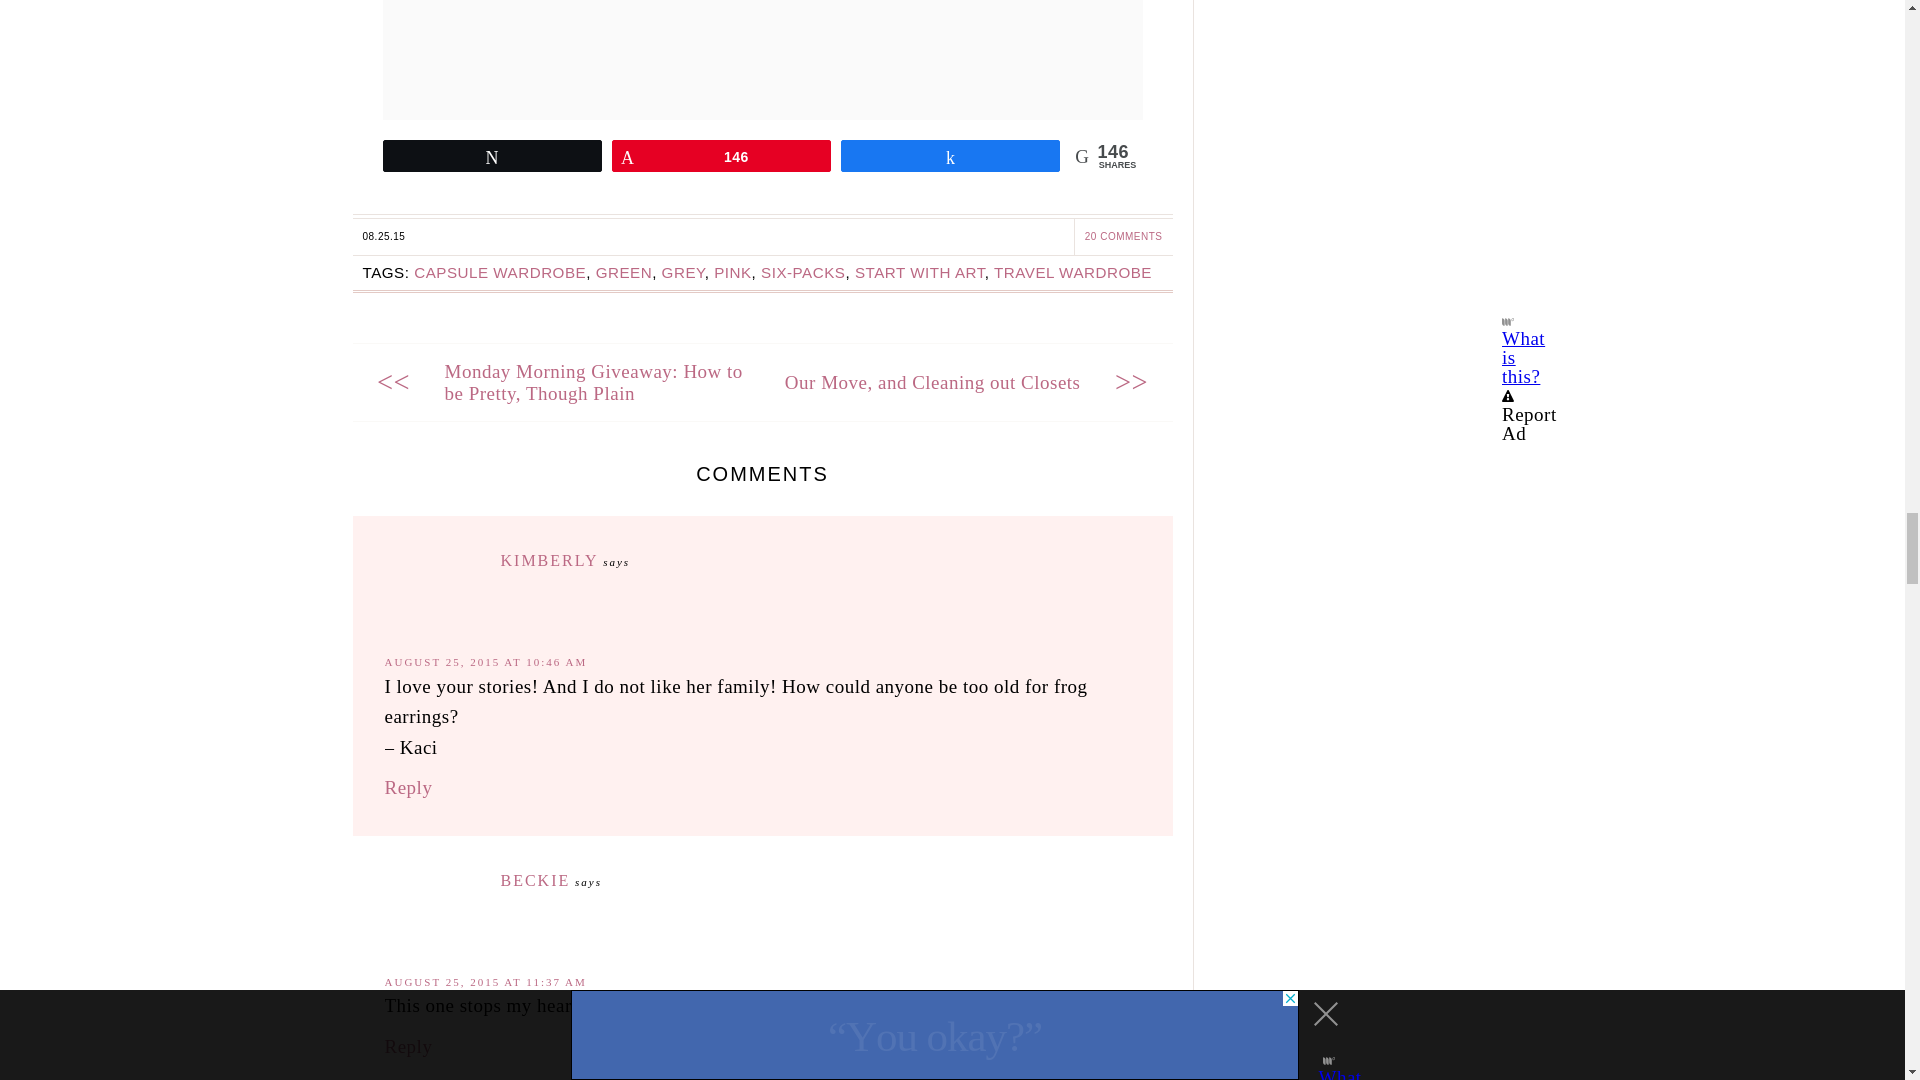  What do you see at coordinates (624, 272) in the screenshot?
I see `GREEN` at bounding box center [624, 272].